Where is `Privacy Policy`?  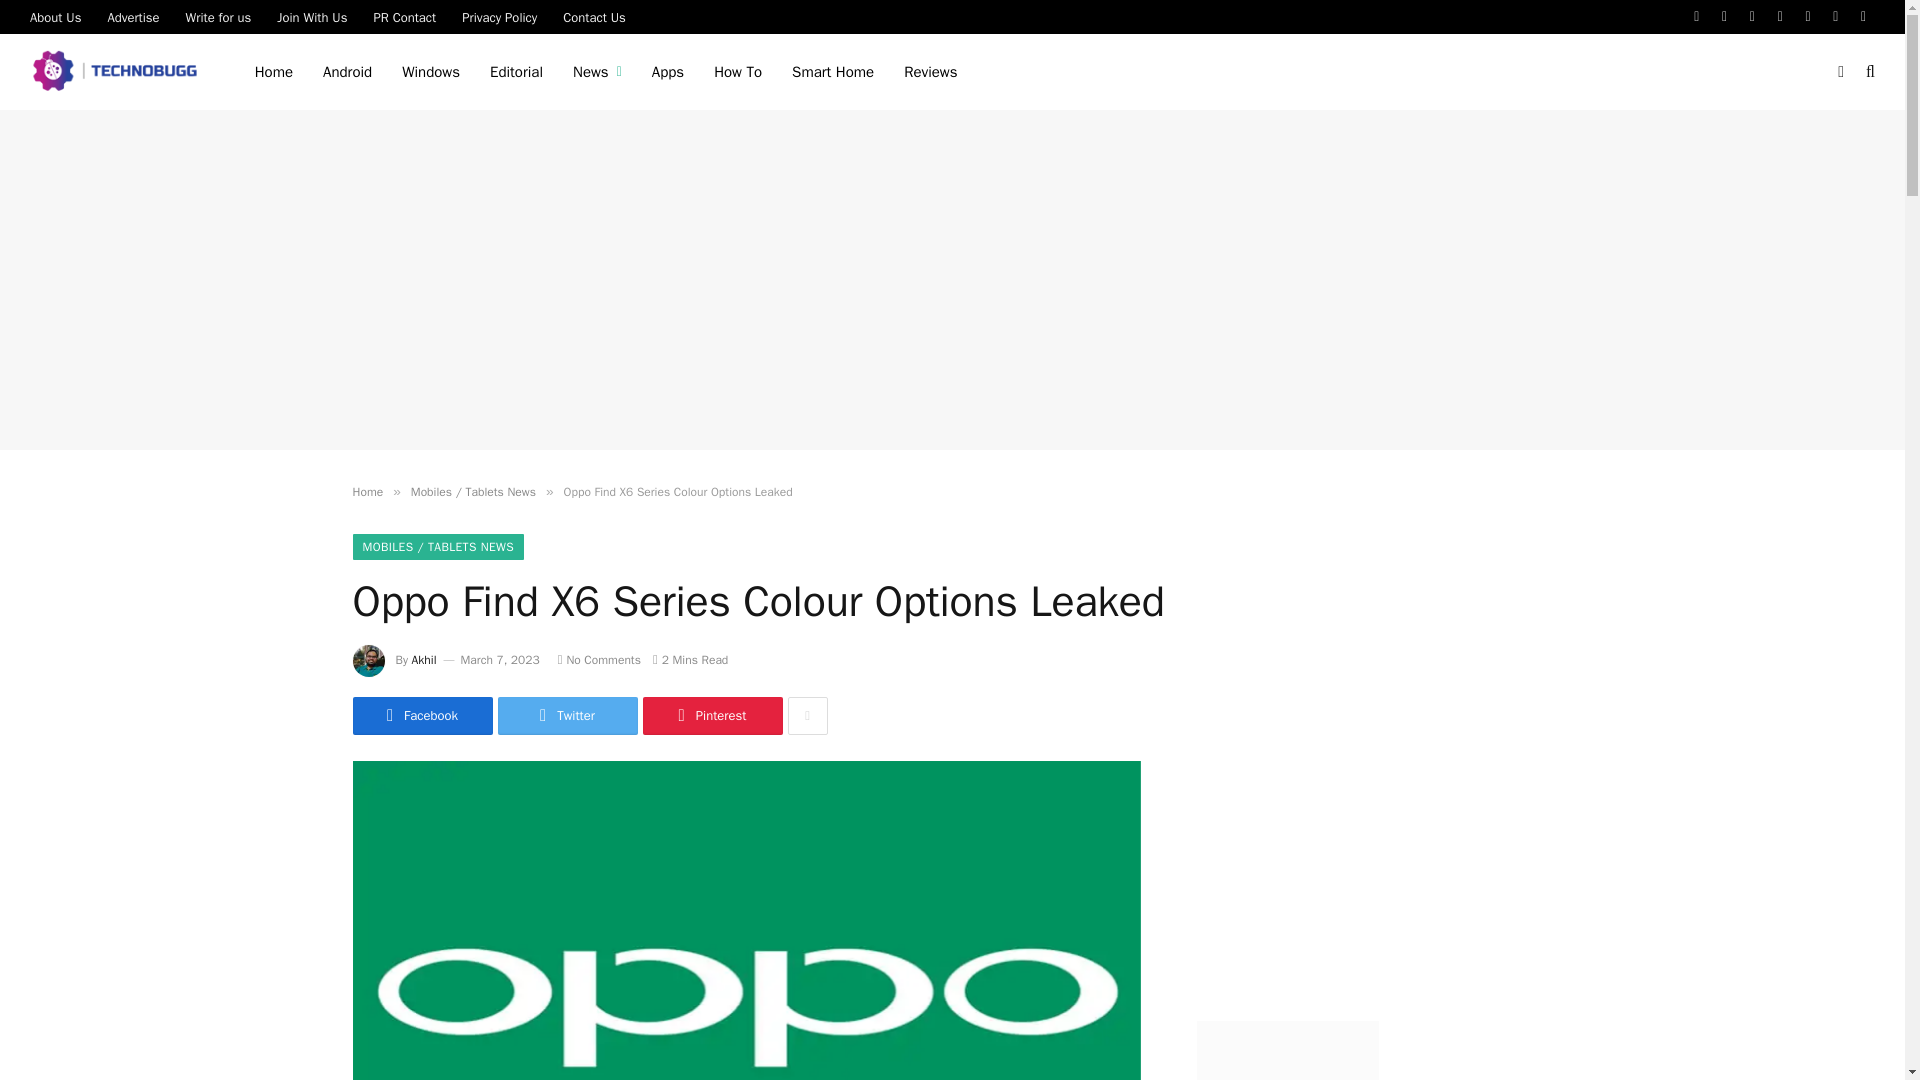 Privacy Policy is located at coordinates (499, 16).